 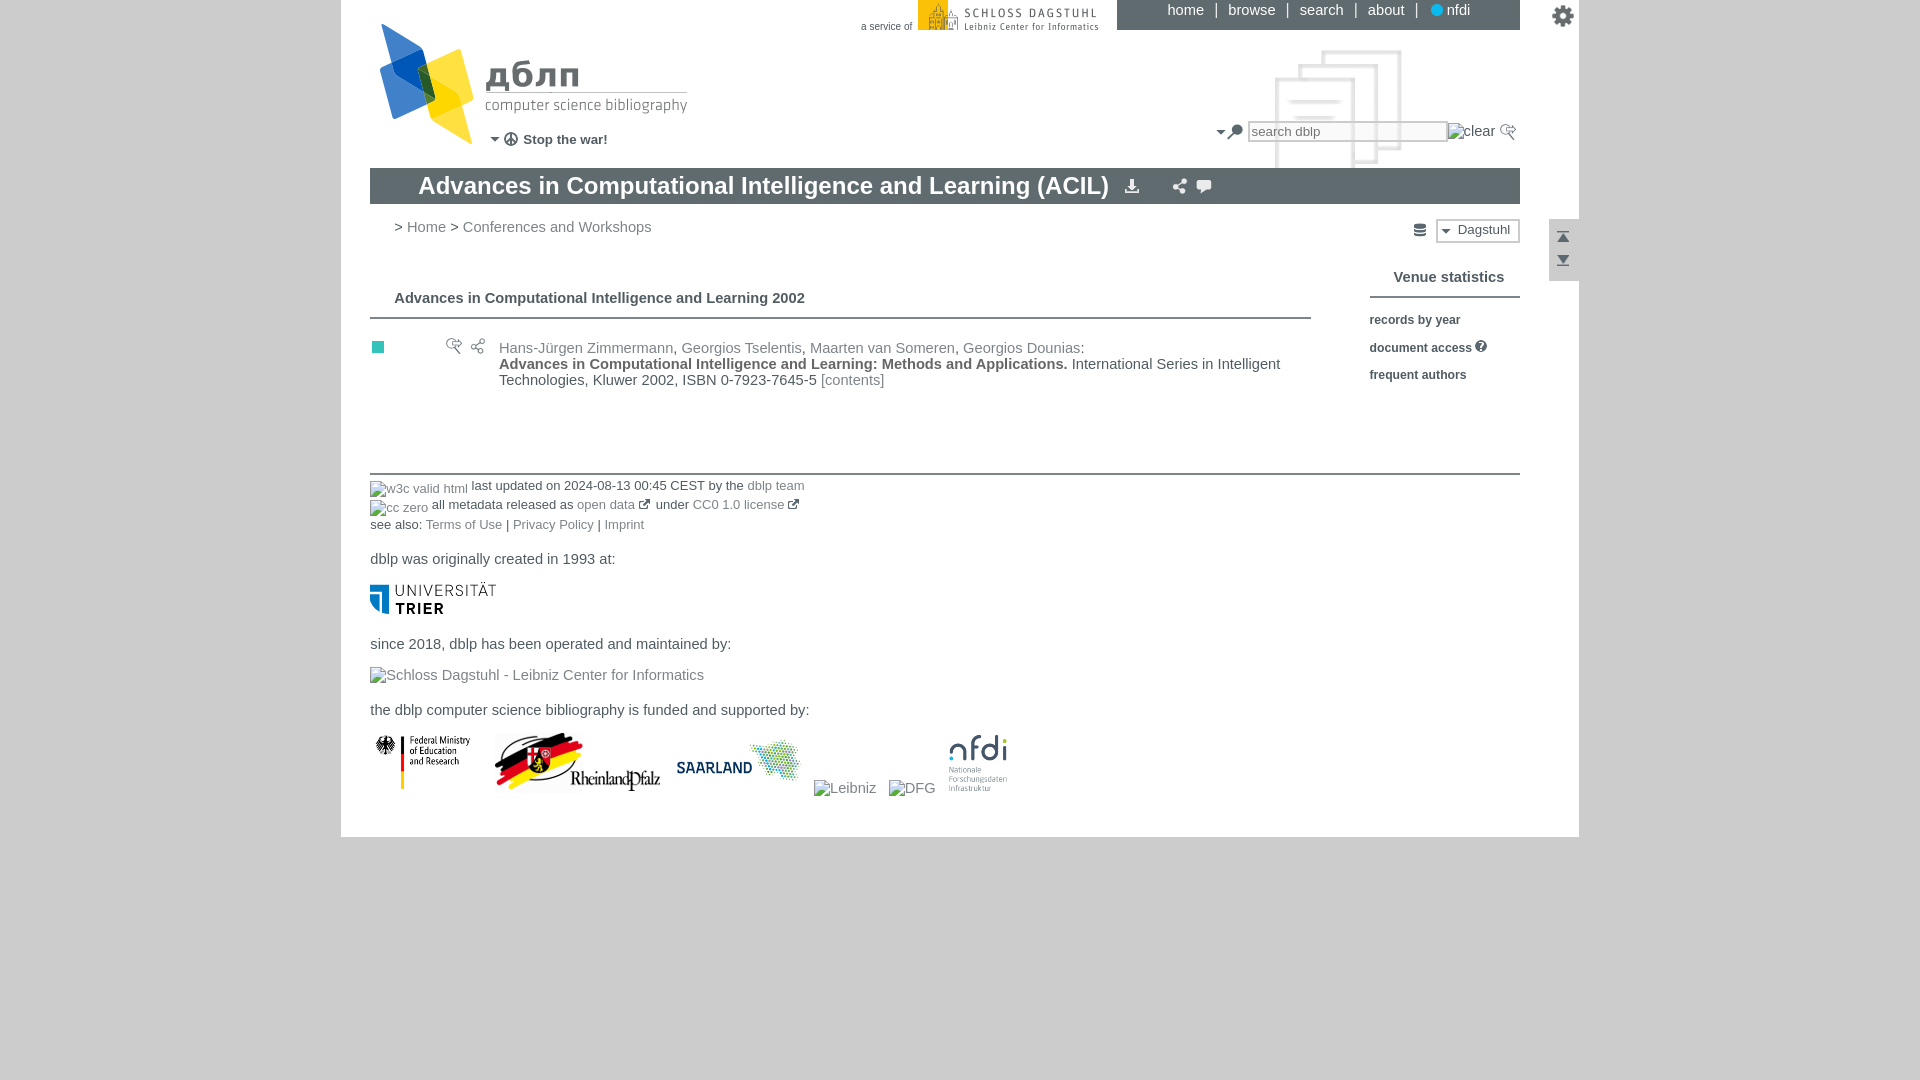 What do you see at coordinates (1021, 348) in the screenshot?
I see `Georgios Dounias` at bounding box center [1021, 348].